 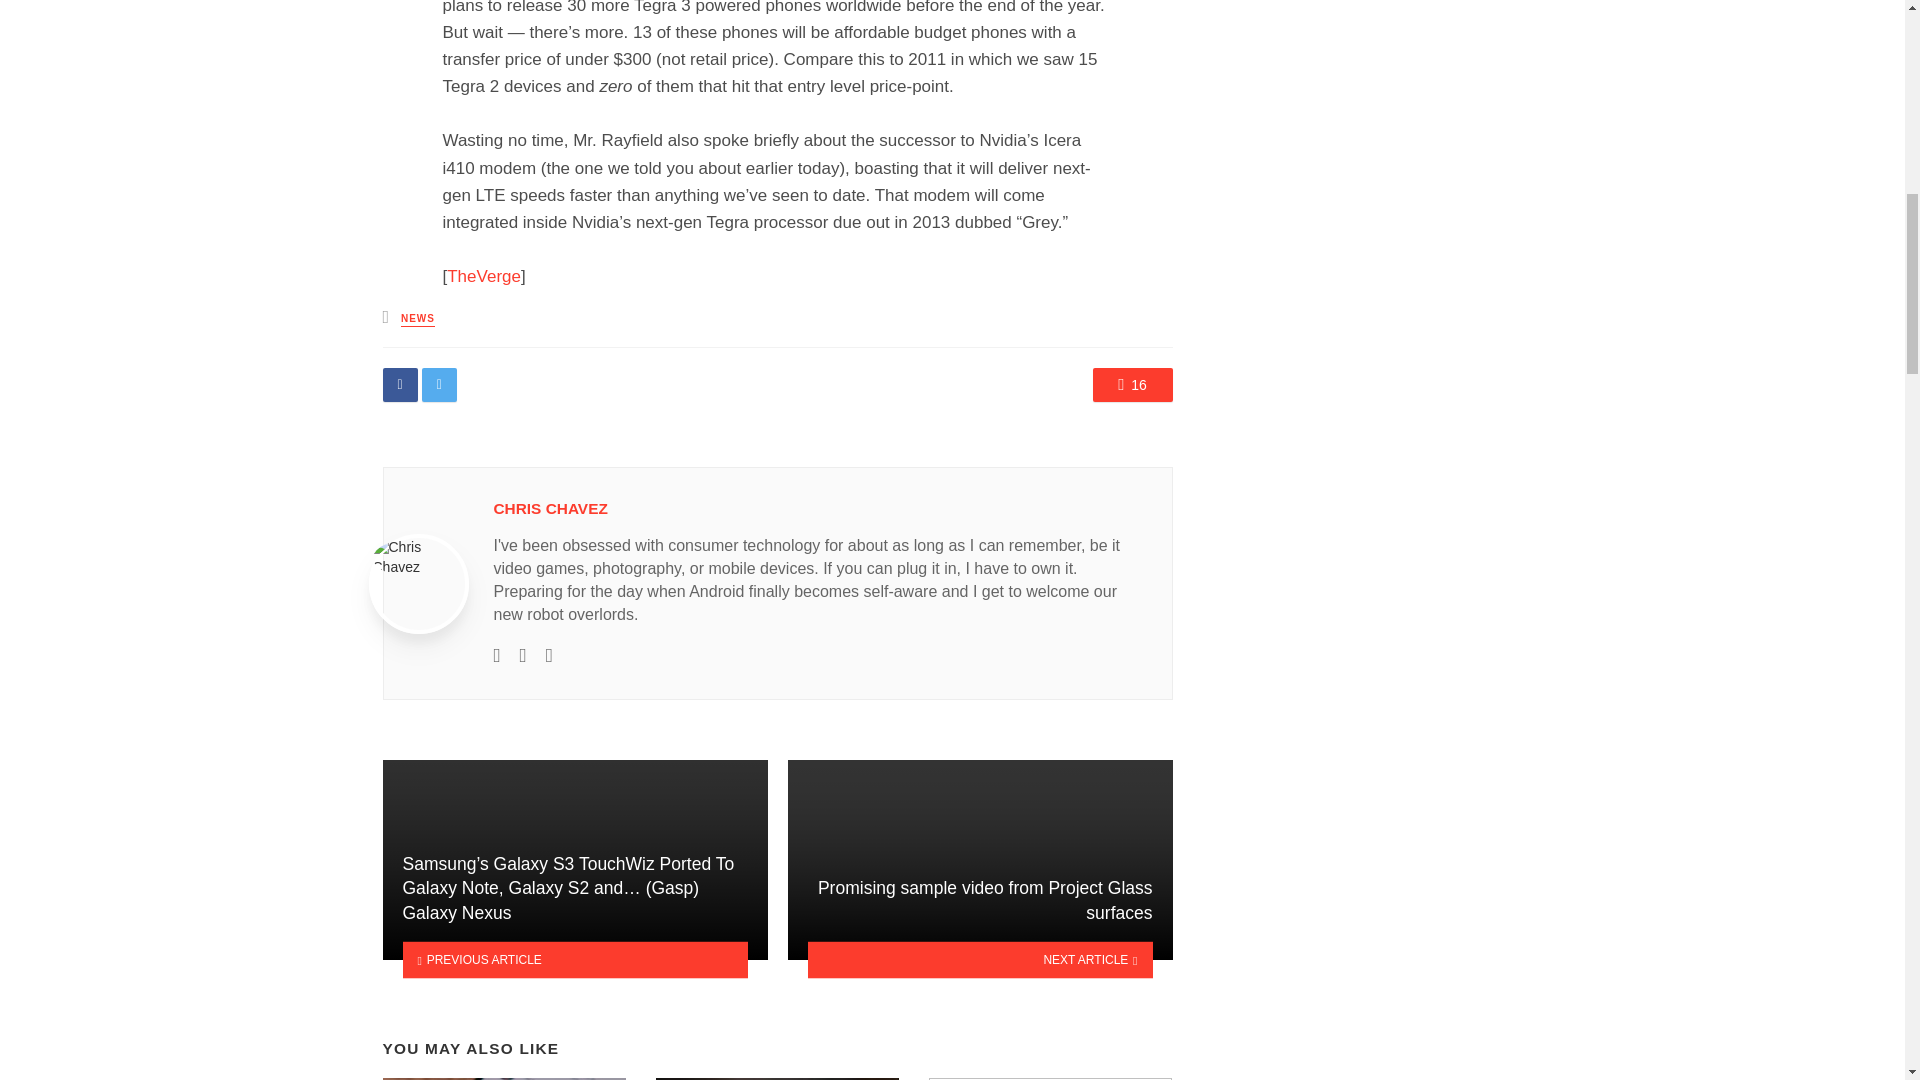 What do you see at coordinates (550, 508) in the screenshot?
I see `CHRIS CHAVEZ` at bounding box center [550, 508].